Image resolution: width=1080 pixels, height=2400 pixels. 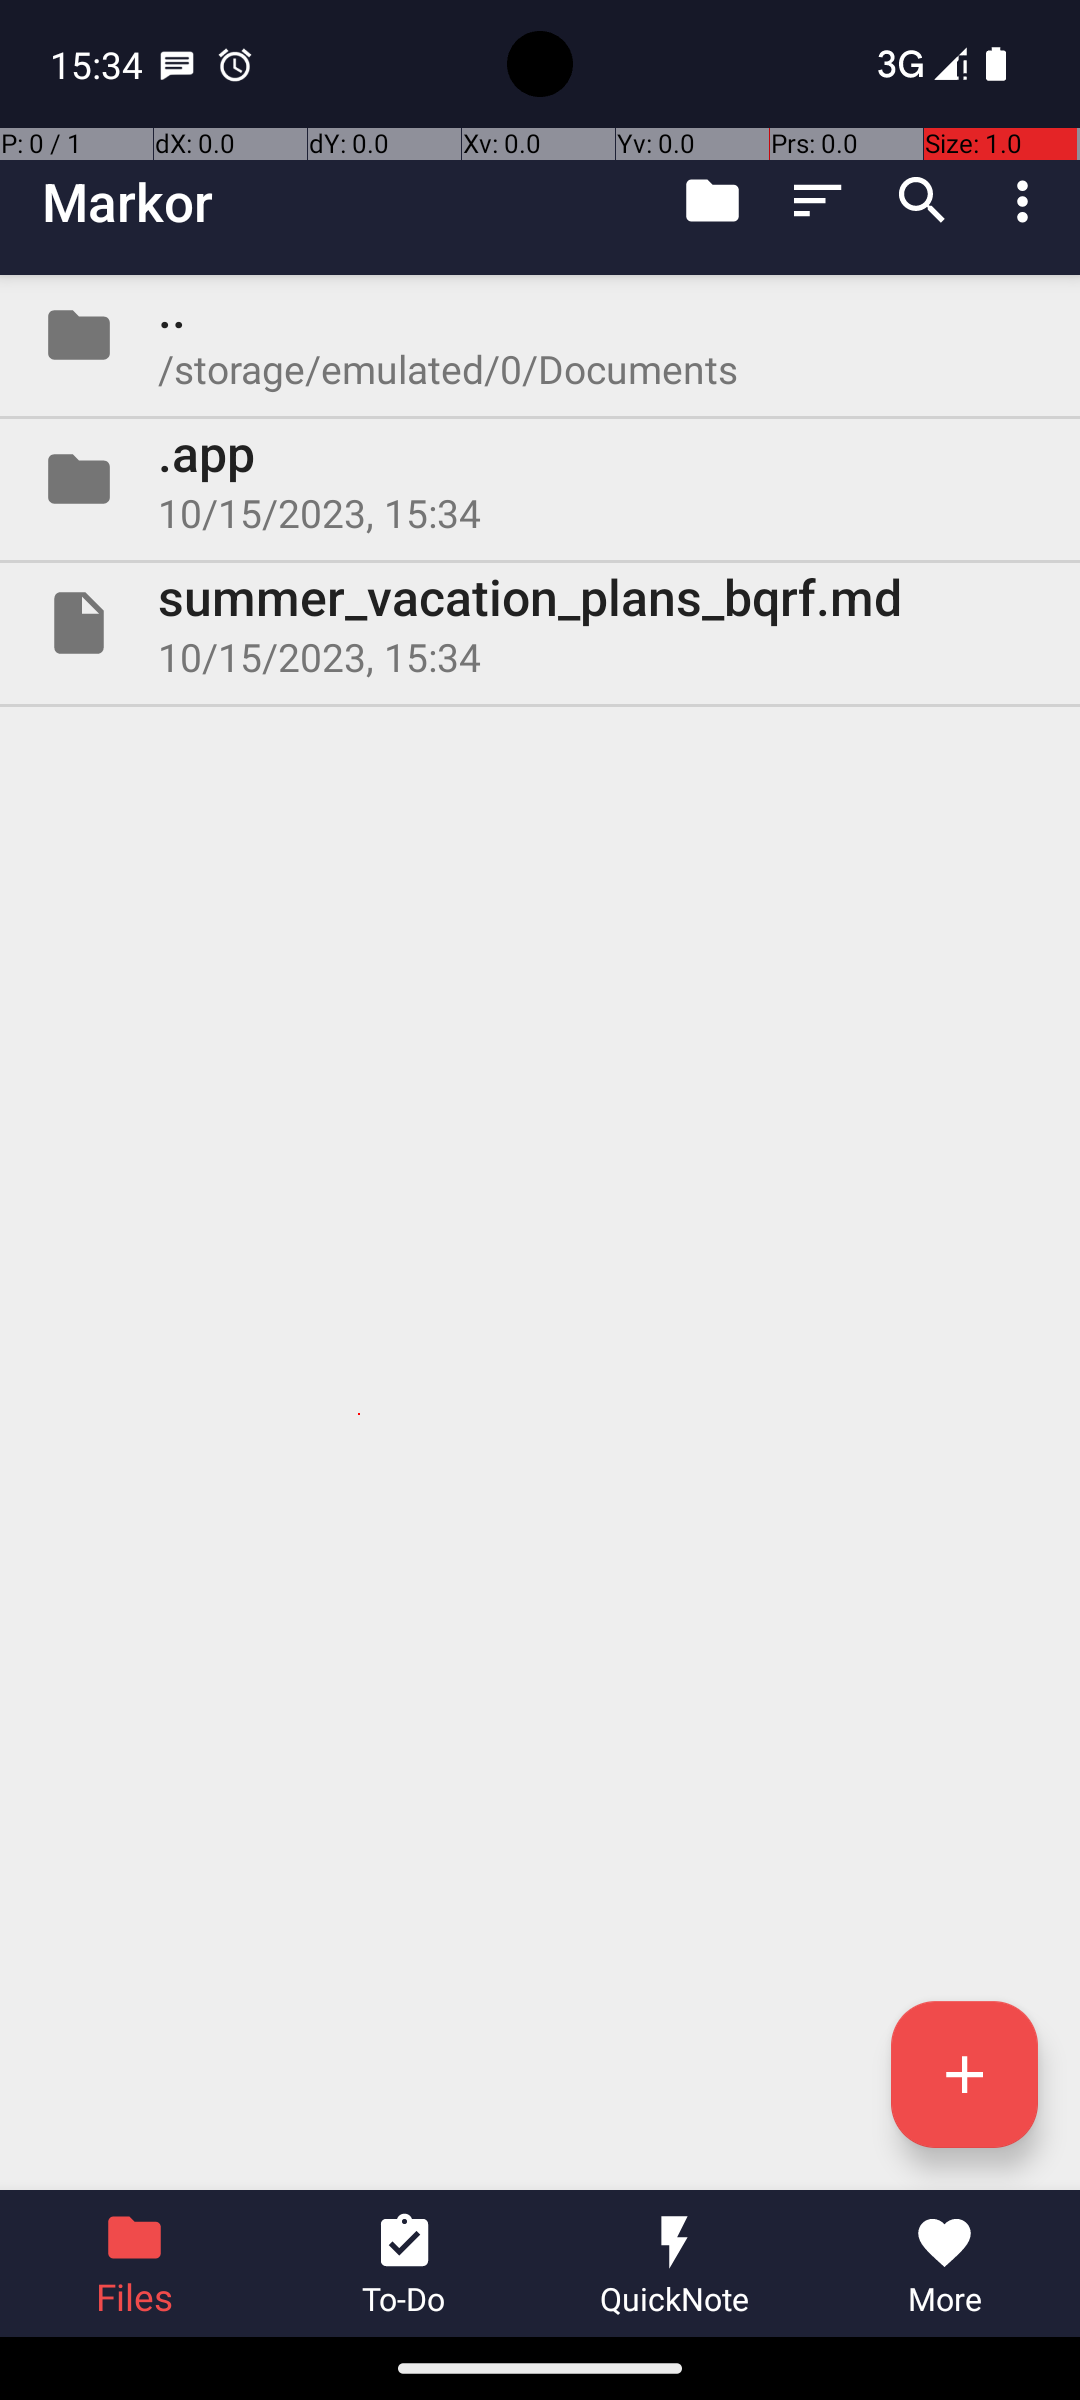 What do you see at coordinates (540, 479) in the screenshot?
I see `Folder .app ` at bounding box center [540, 479].